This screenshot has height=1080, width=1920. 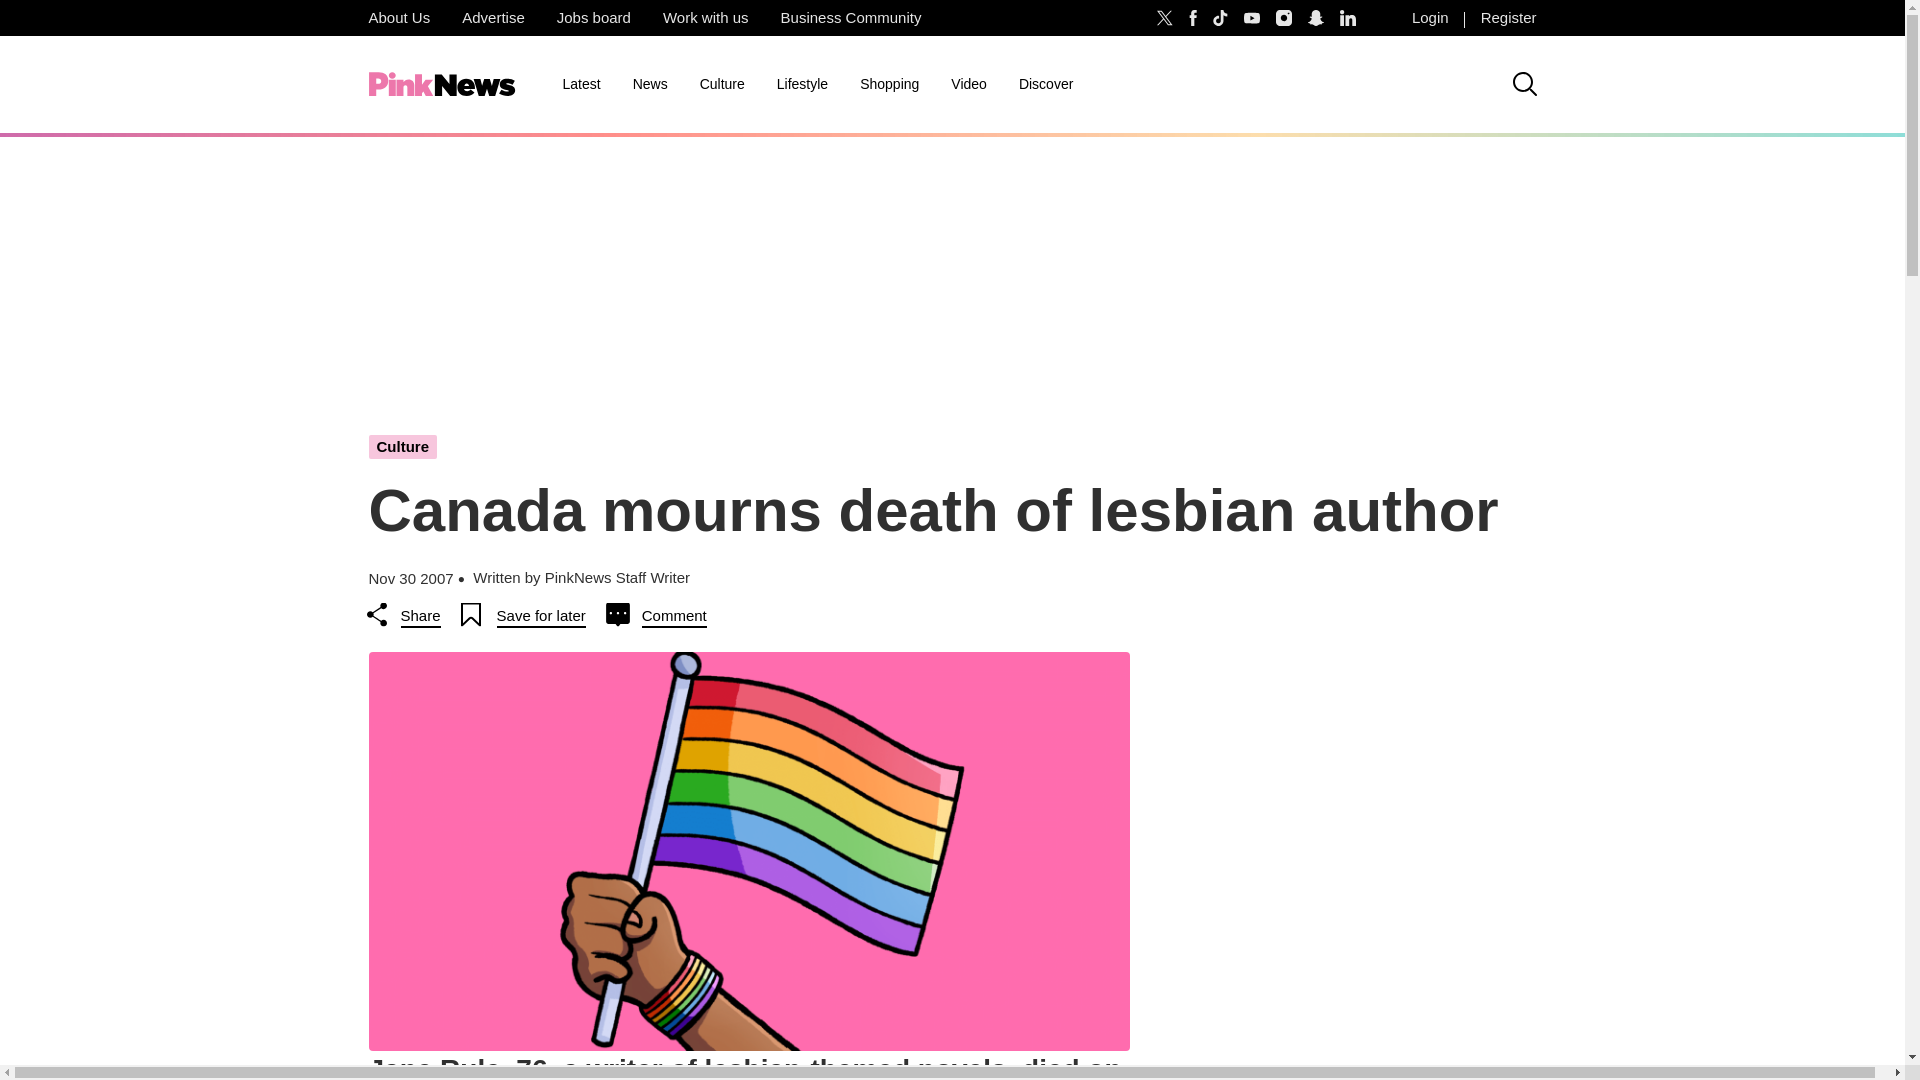 What do you see at coordinates (1348, 18) in the screenshot?
I see `Follow PinkNews on LinkedIn` at bounding box center [1348, 18].